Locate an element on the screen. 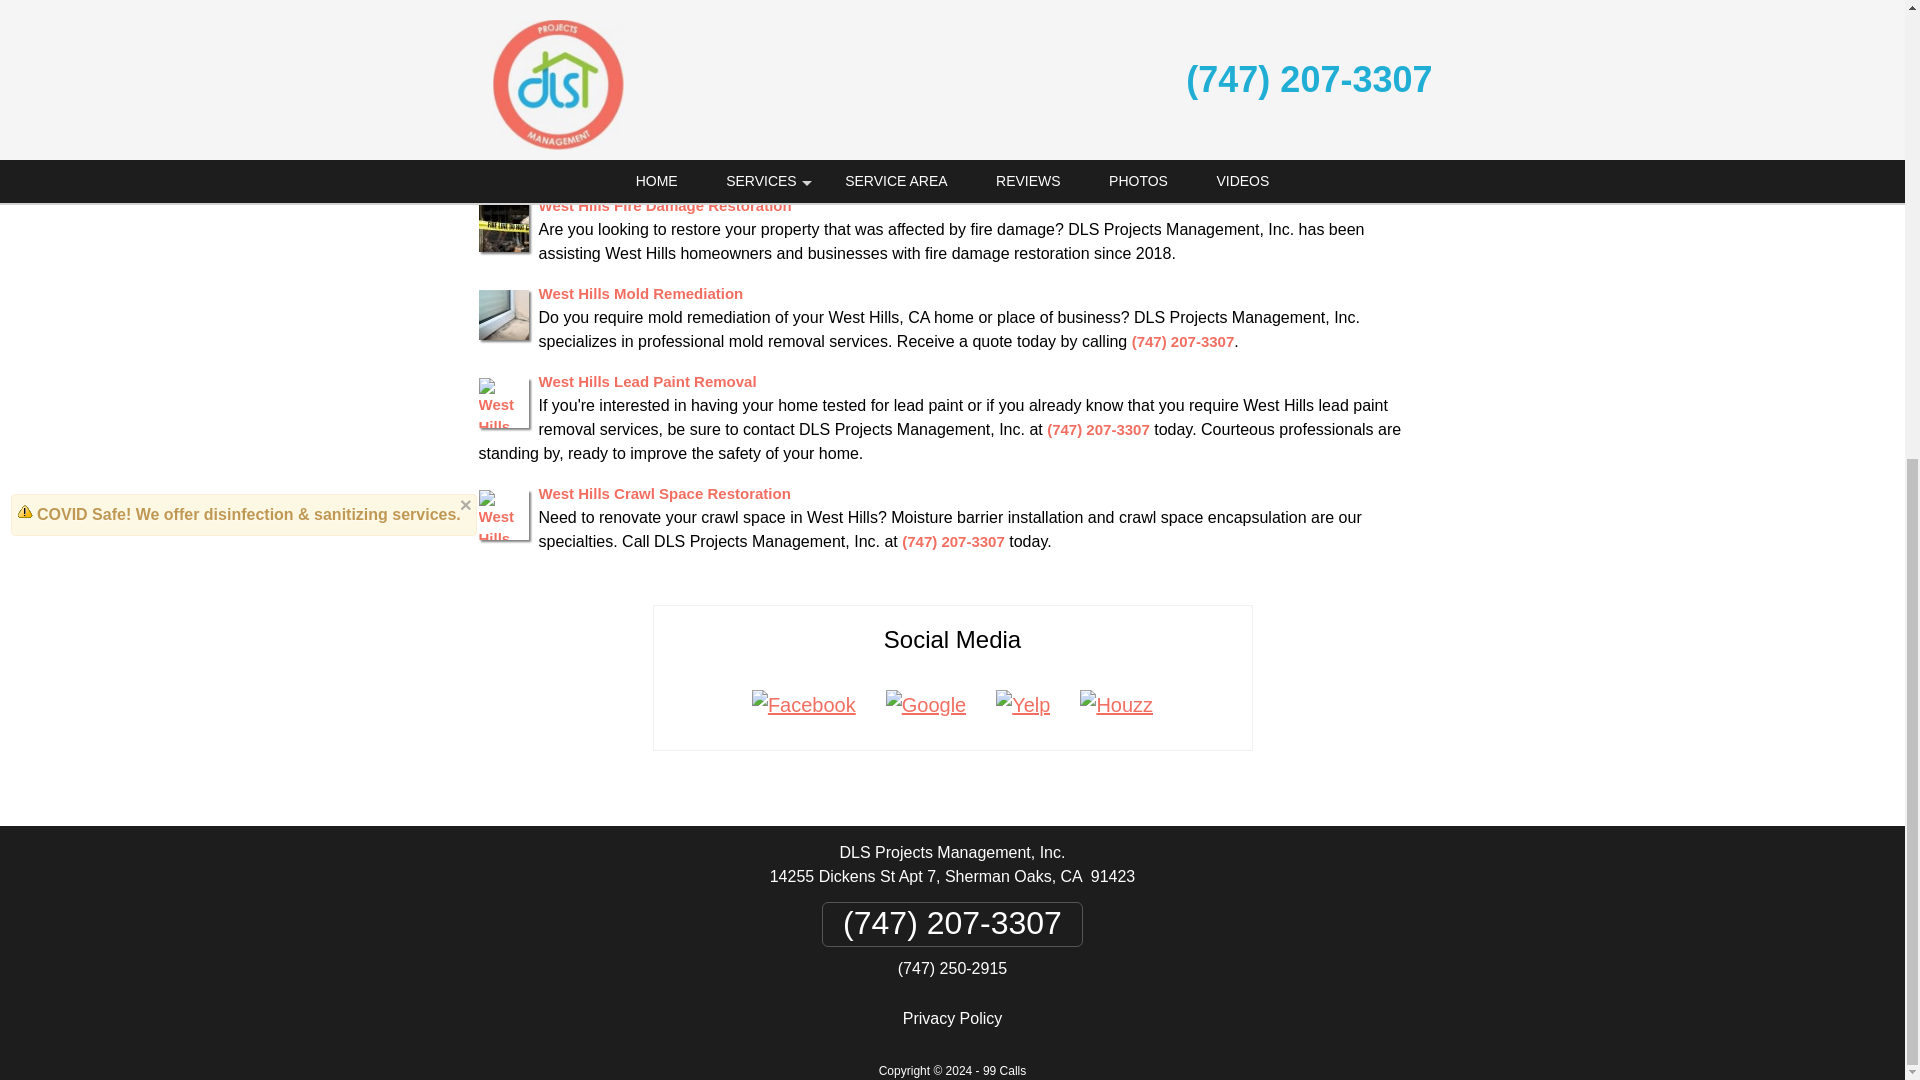 This screenshot has width=1920, height=1080. Yelp is located at coordinates (1023, 705).